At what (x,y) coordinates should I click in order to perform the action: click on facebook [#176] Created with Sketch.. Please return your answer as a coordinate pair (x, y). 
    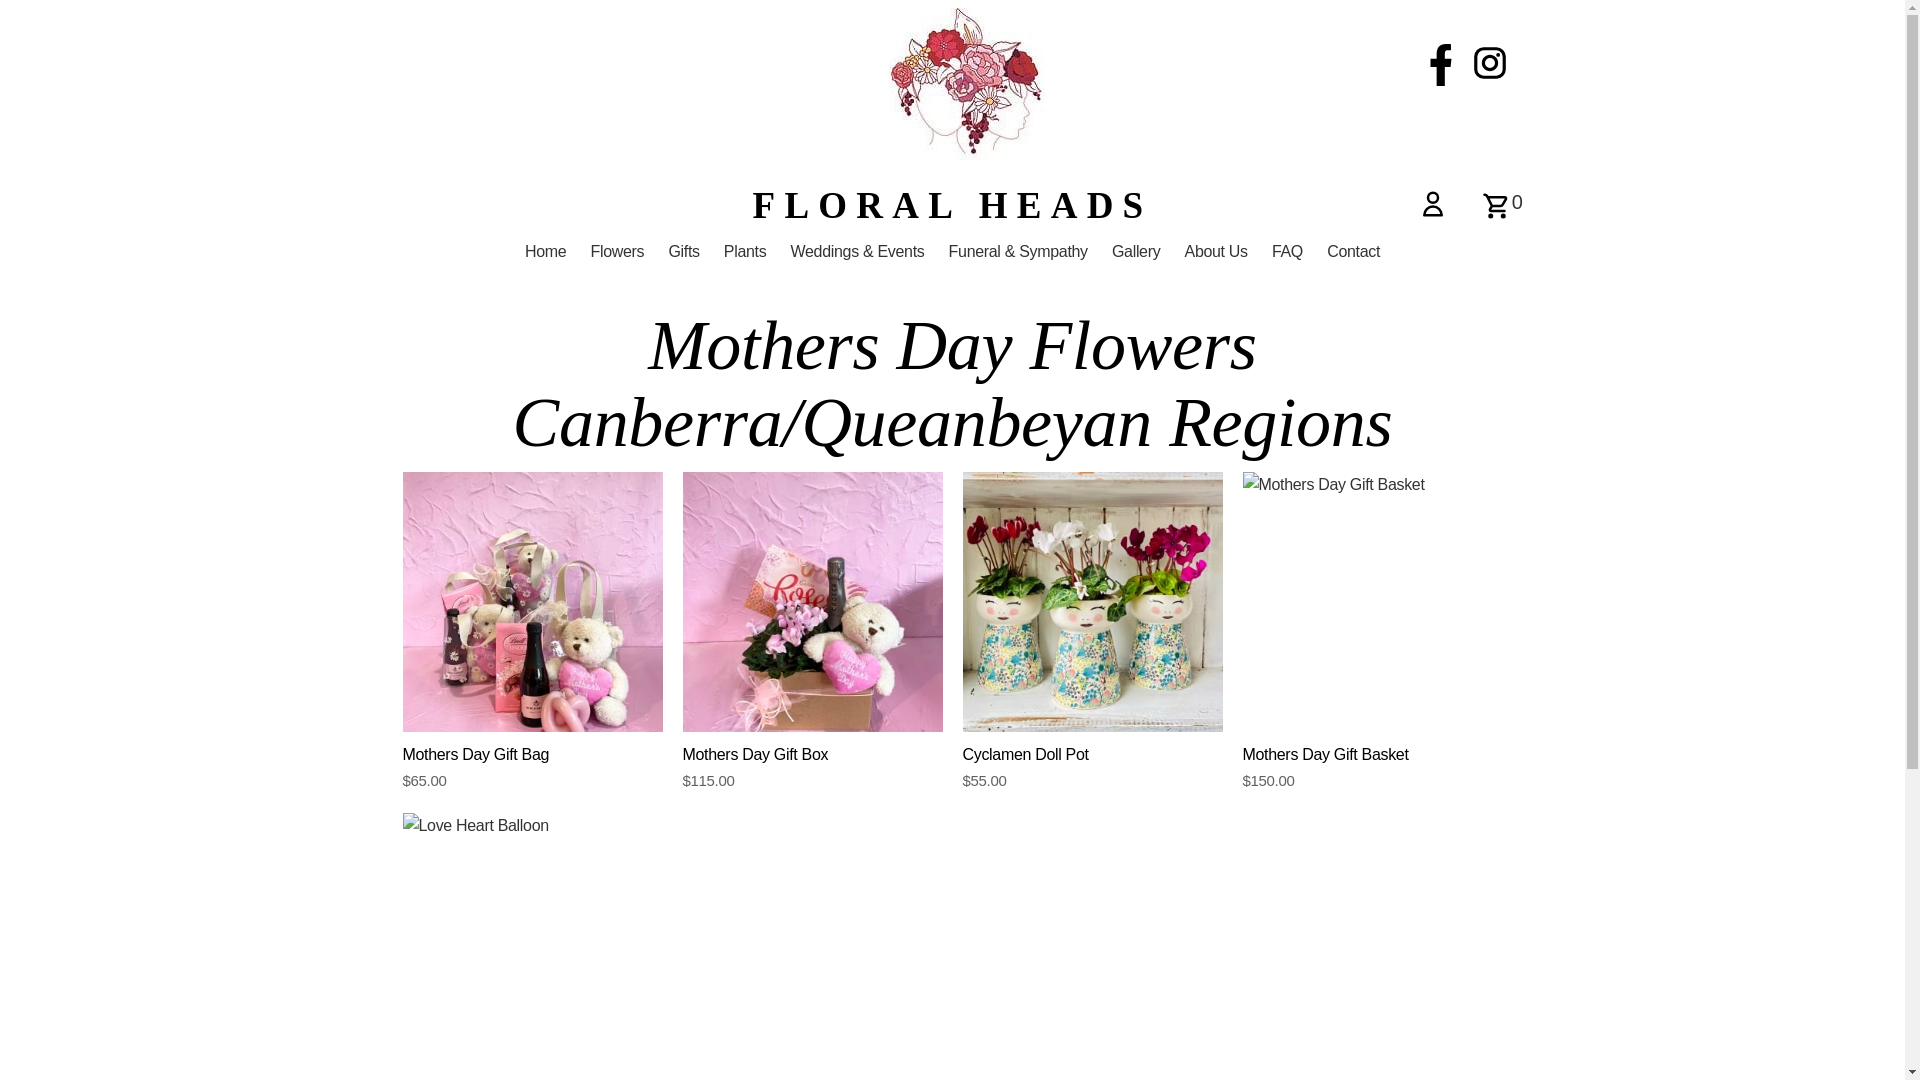
    Looking at the image, I should click on (1441, 80).